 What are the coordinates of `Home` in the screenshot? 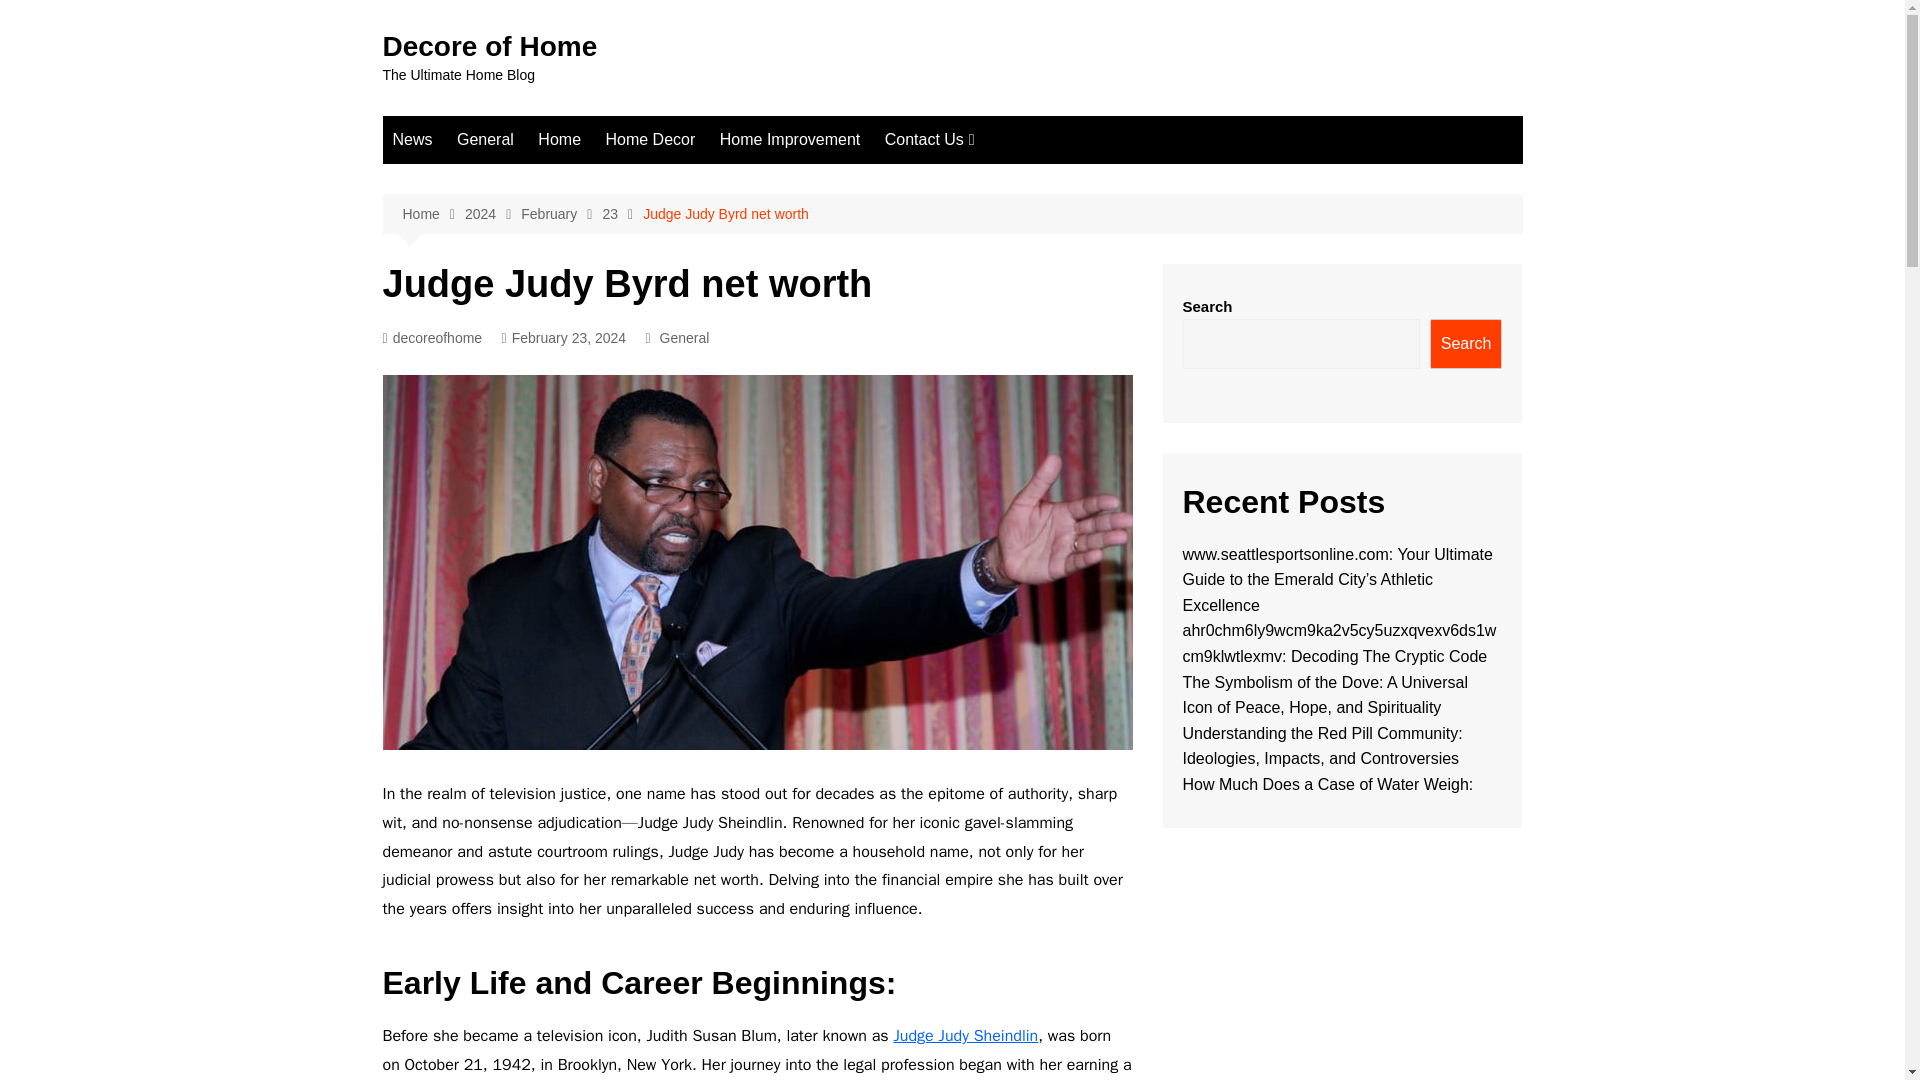 It's located at (560, 140).